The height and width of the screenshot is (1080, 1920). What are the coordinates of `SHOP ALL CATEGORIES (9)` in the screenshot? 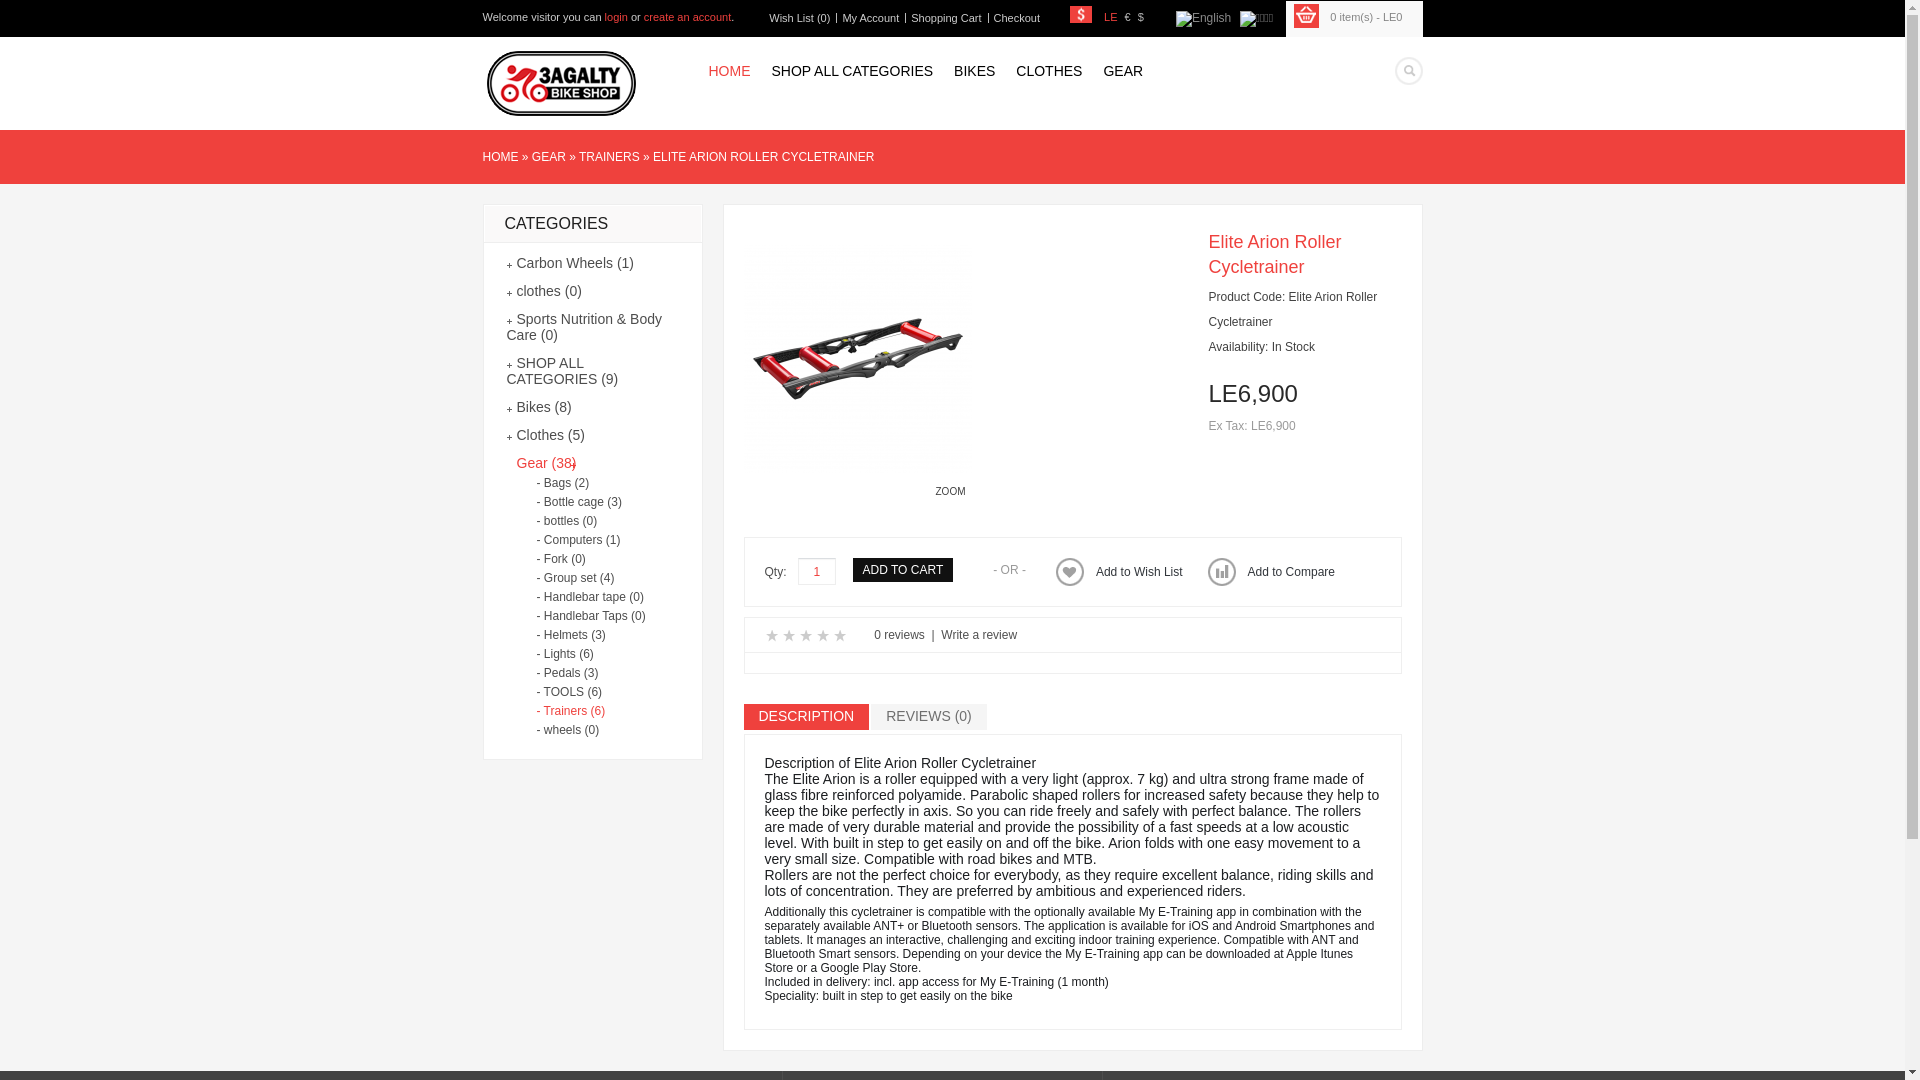 It's located at (562, 371).